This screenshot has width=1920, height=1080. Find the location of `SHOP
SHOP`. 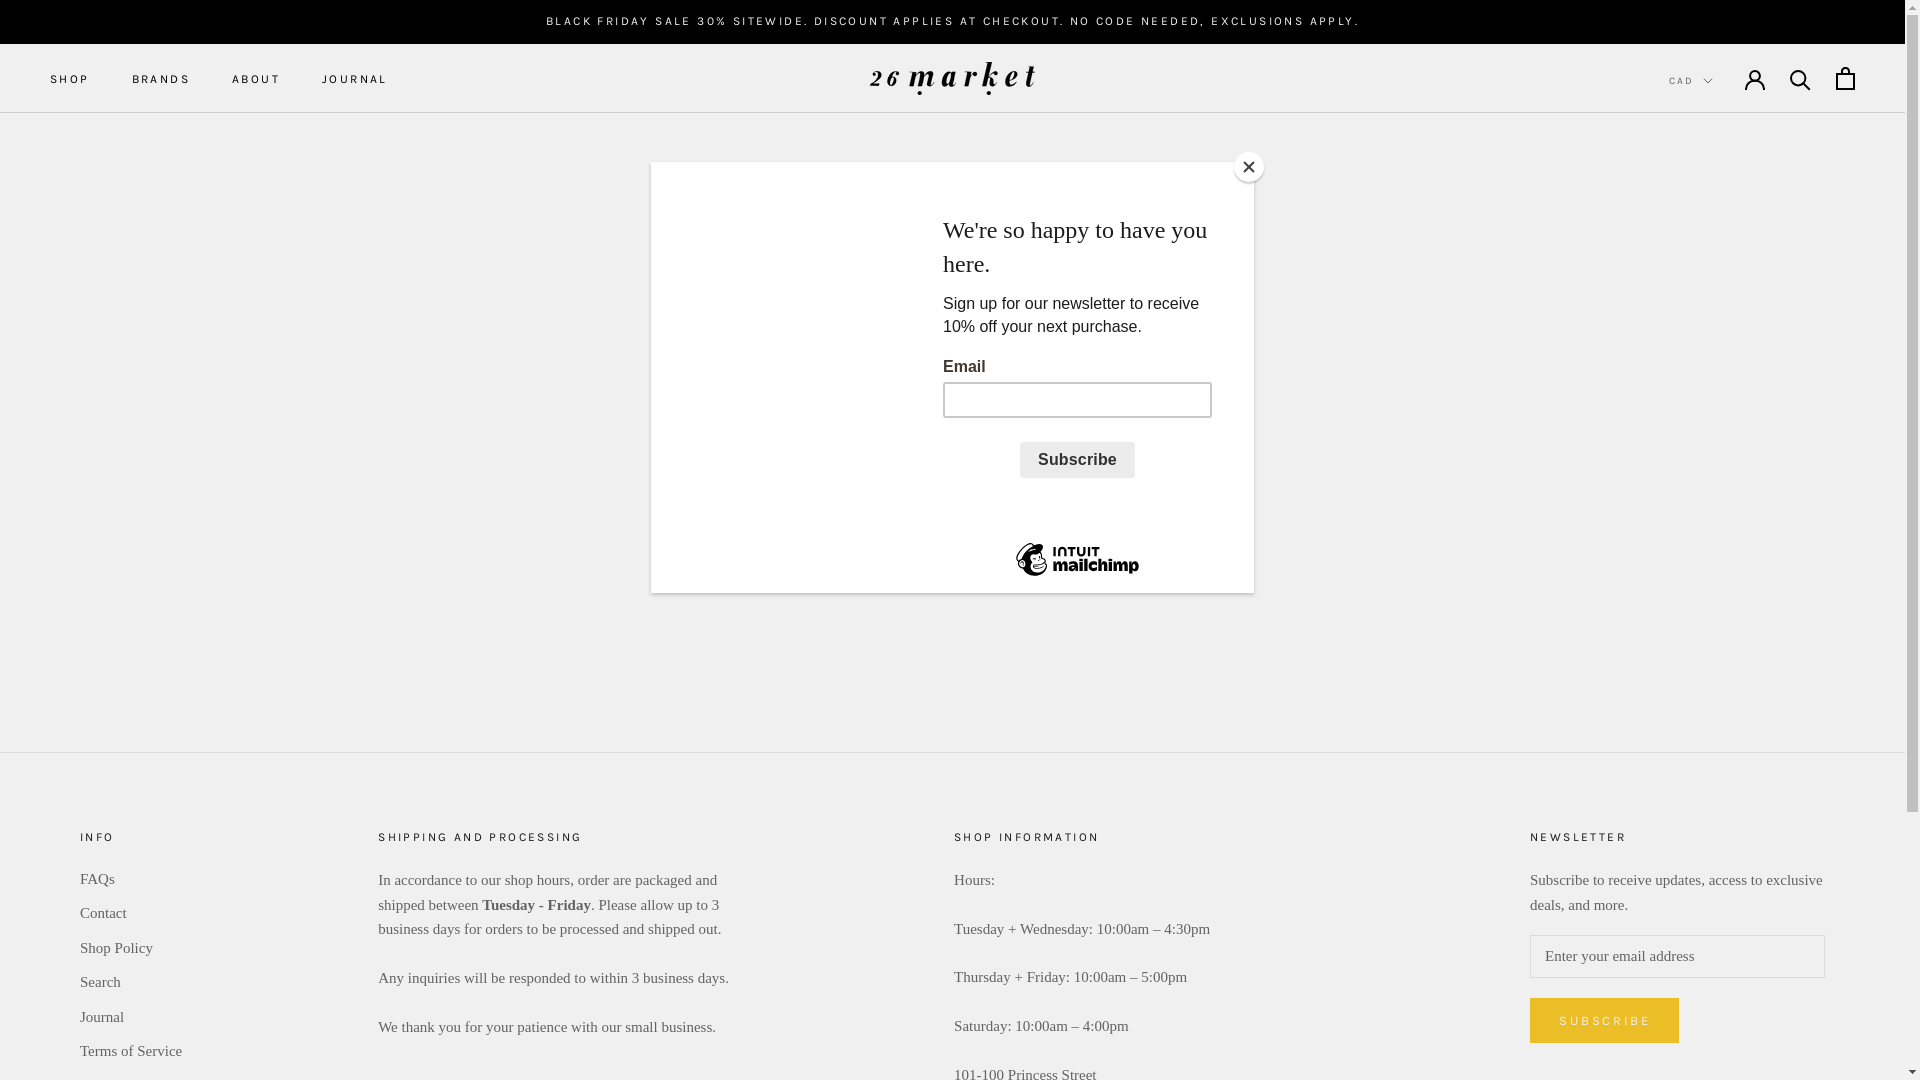

SHOP
SHOP is located at coordinates (70, 79).